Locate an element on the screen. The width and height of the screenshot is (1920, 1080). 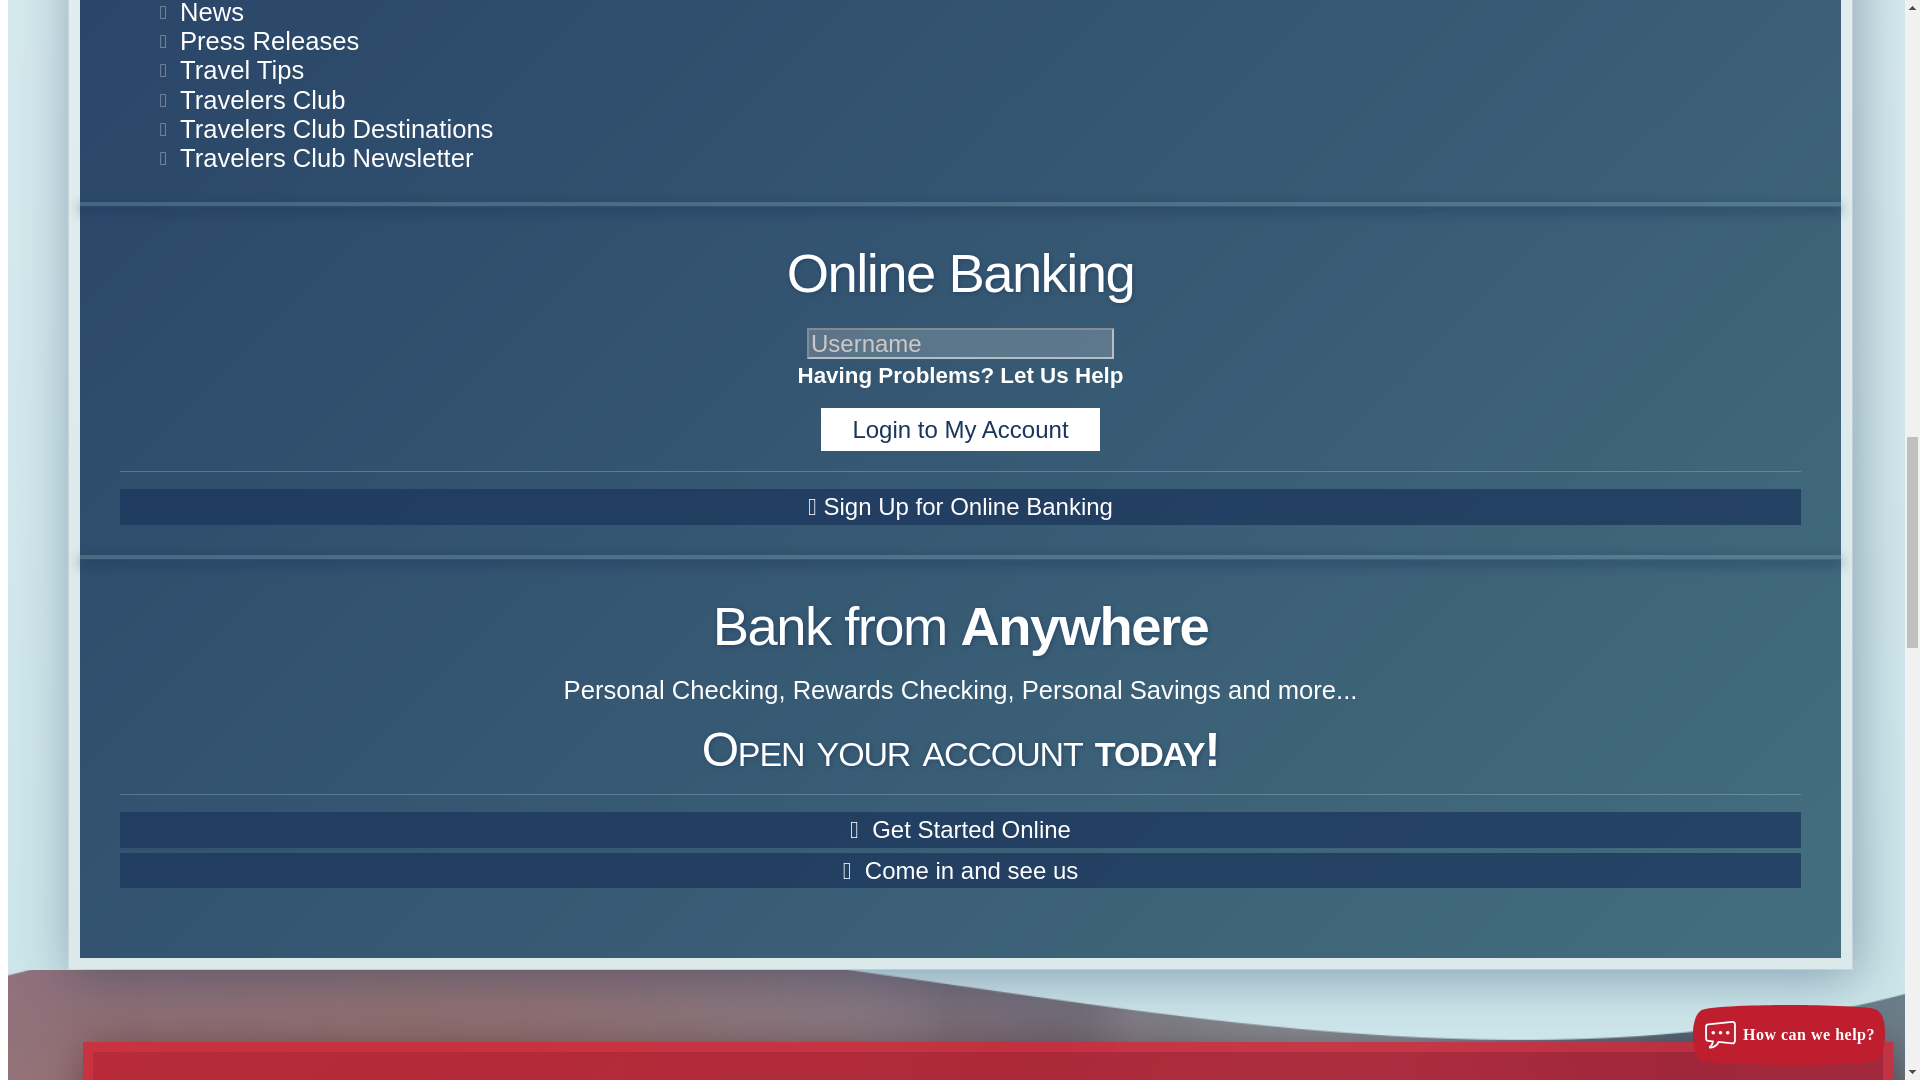
News is located at coordinates (212, 12).